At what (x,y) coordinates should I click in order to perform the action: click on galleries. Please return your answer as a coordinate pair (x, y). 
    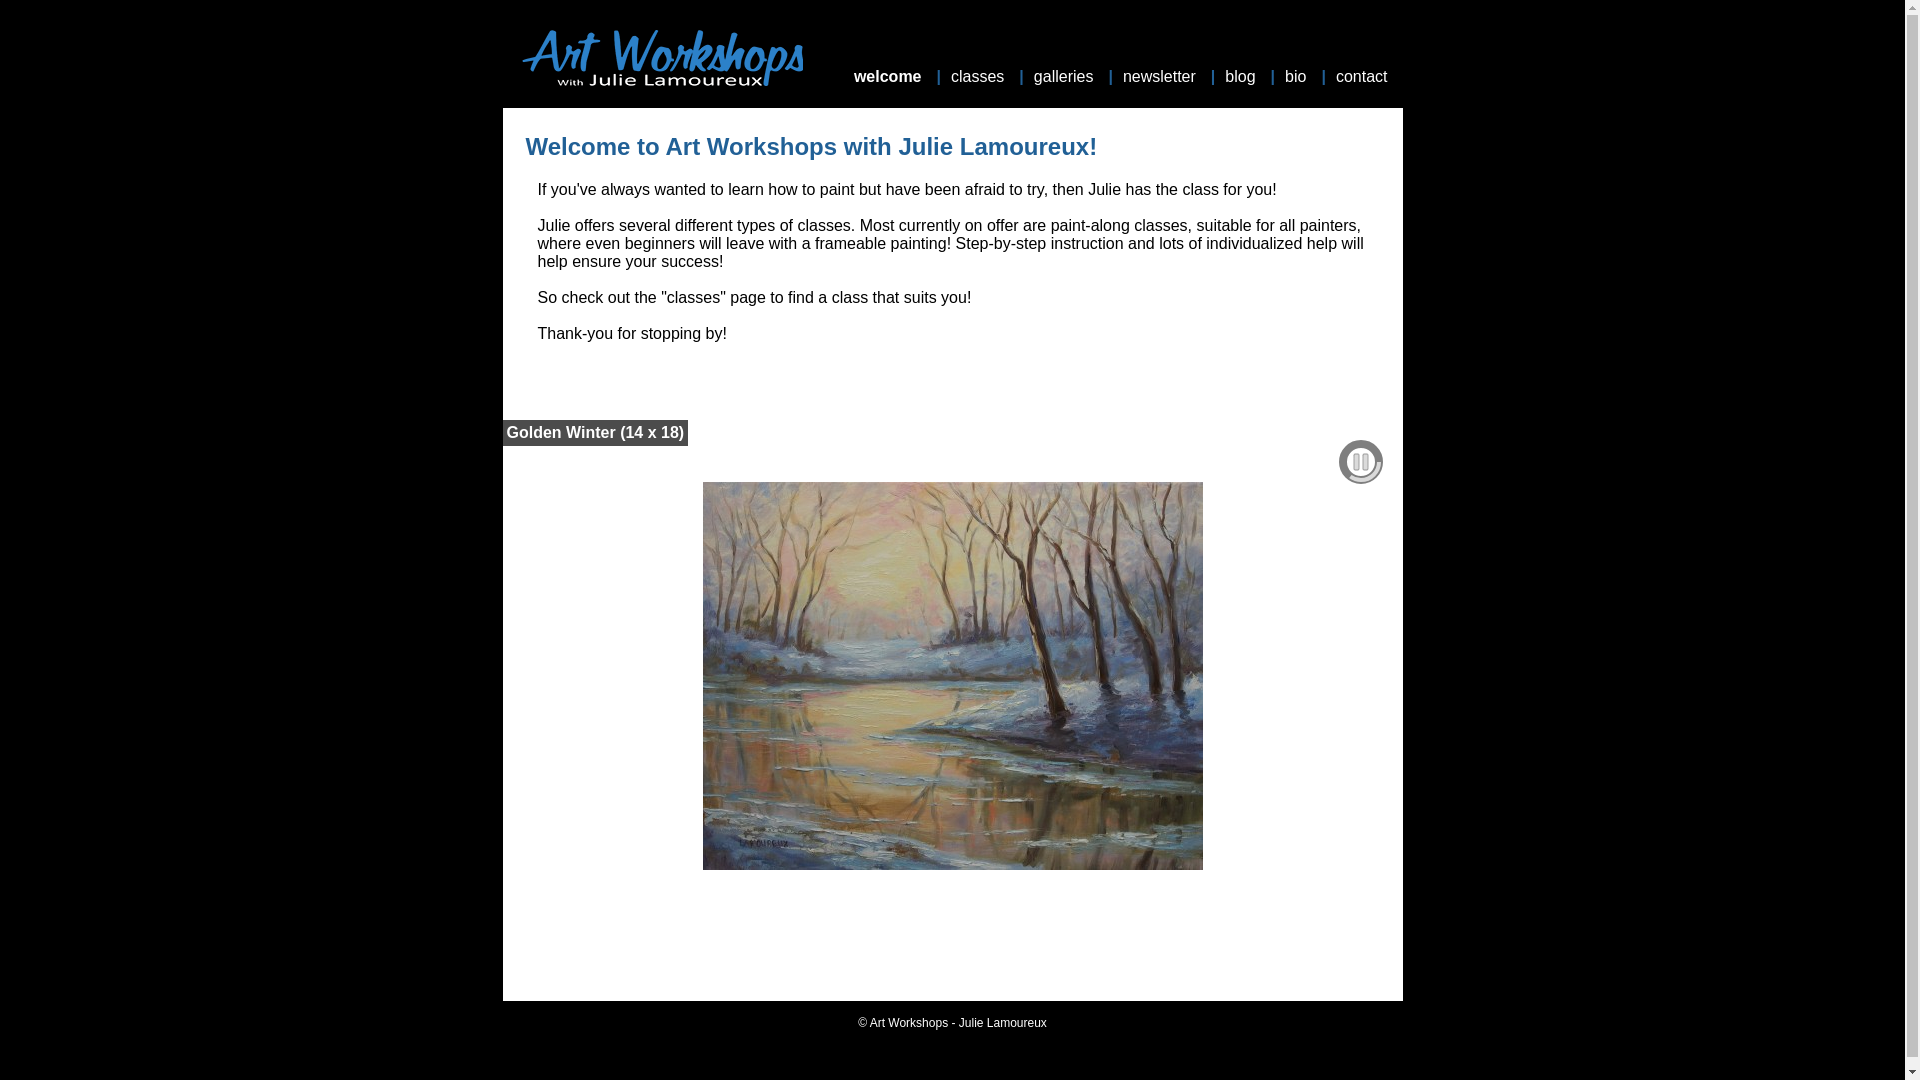
    Looking at the image, I should click on (1066, 77).